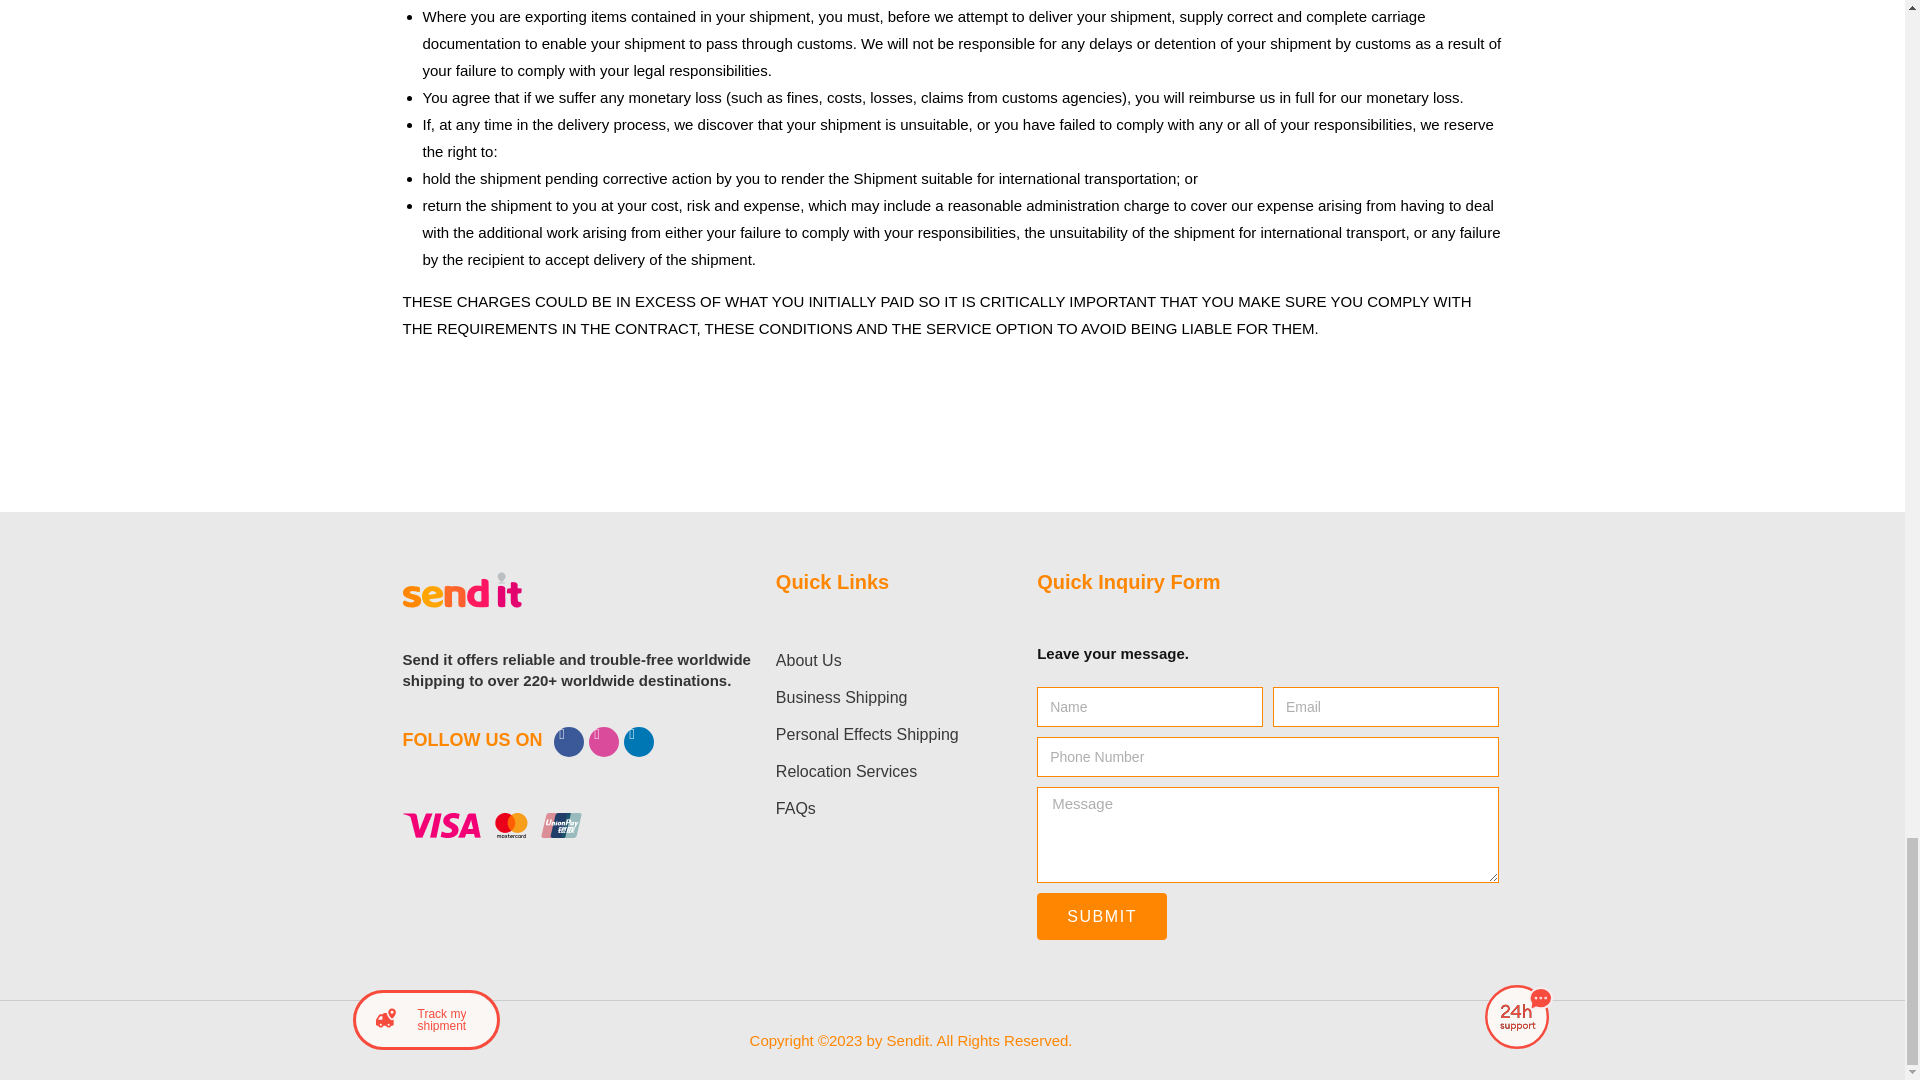 This screenshot has height=1080, width=1920. Describe the element at coordinates (1102, 916) in the screenshot. I see `SUBMIT` at that location.